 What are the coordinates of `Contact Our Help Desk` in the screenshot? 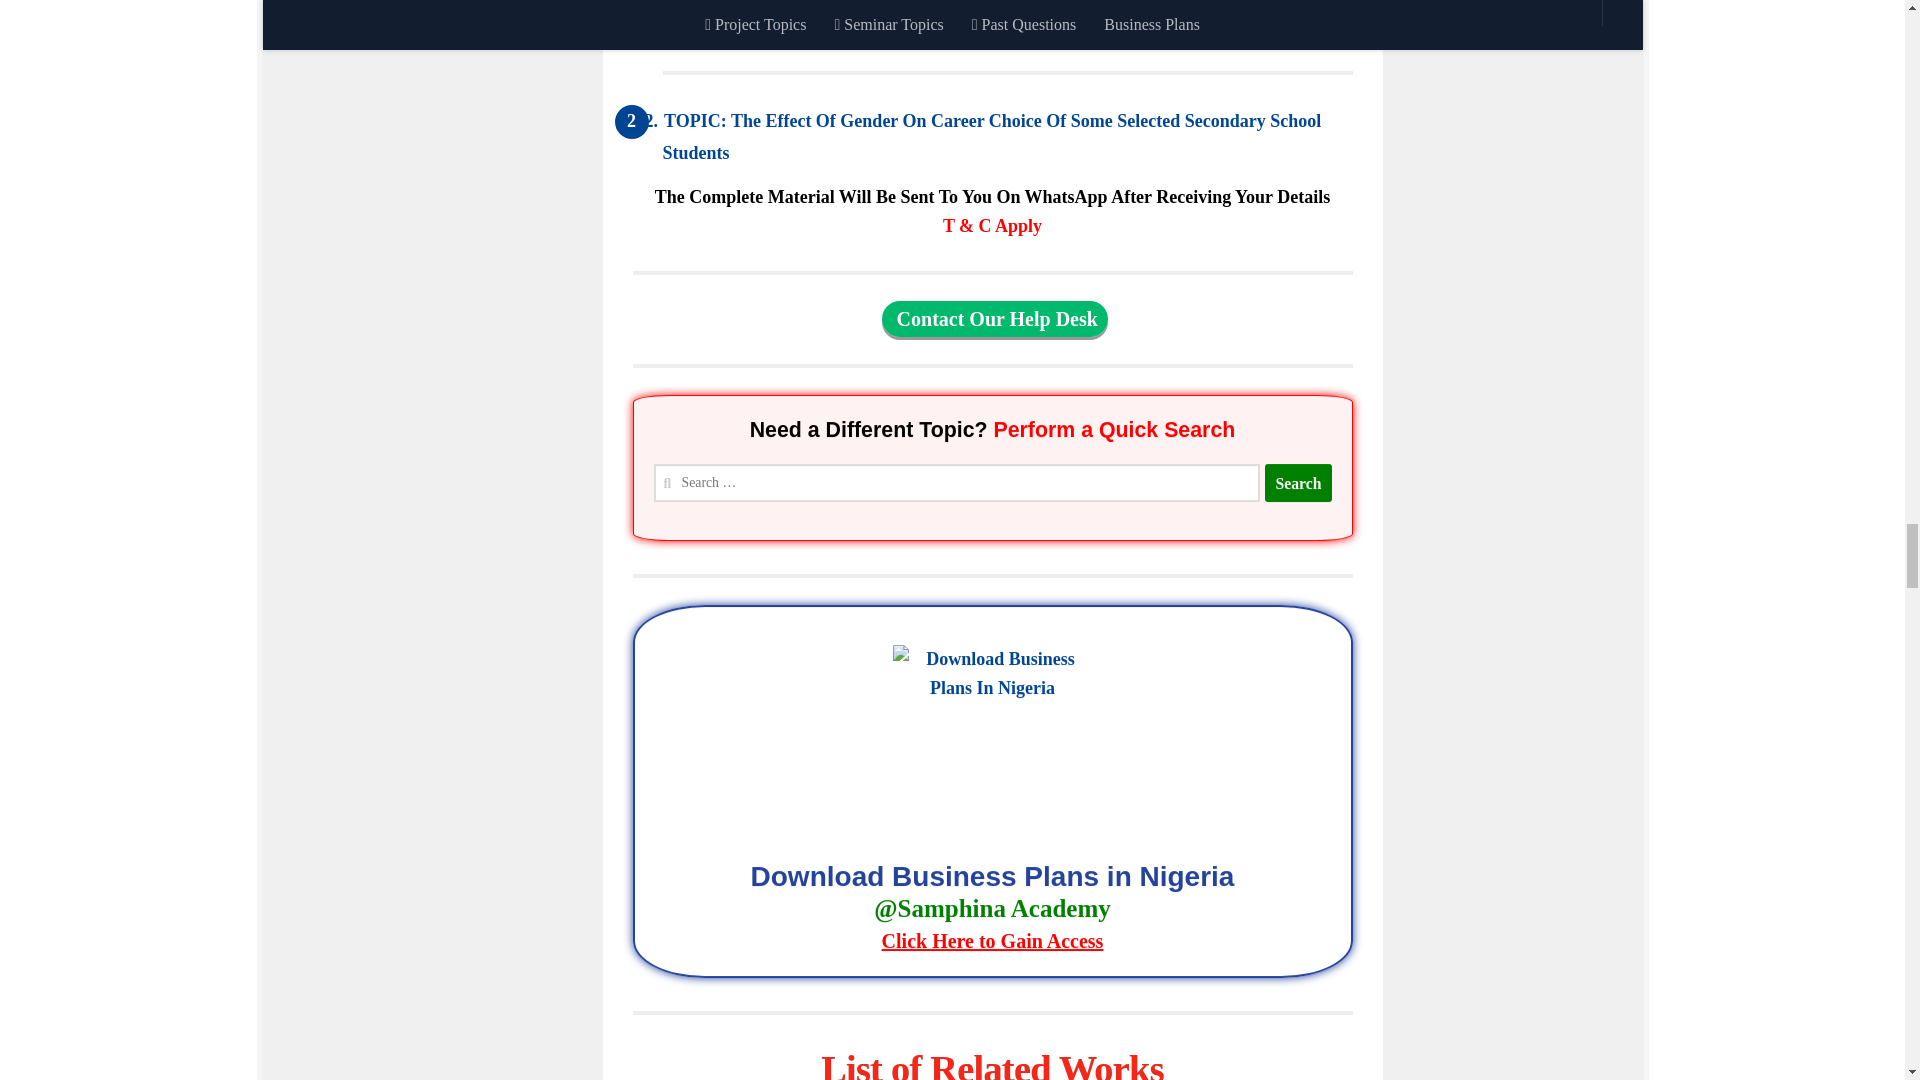 It's located at (994, 318).